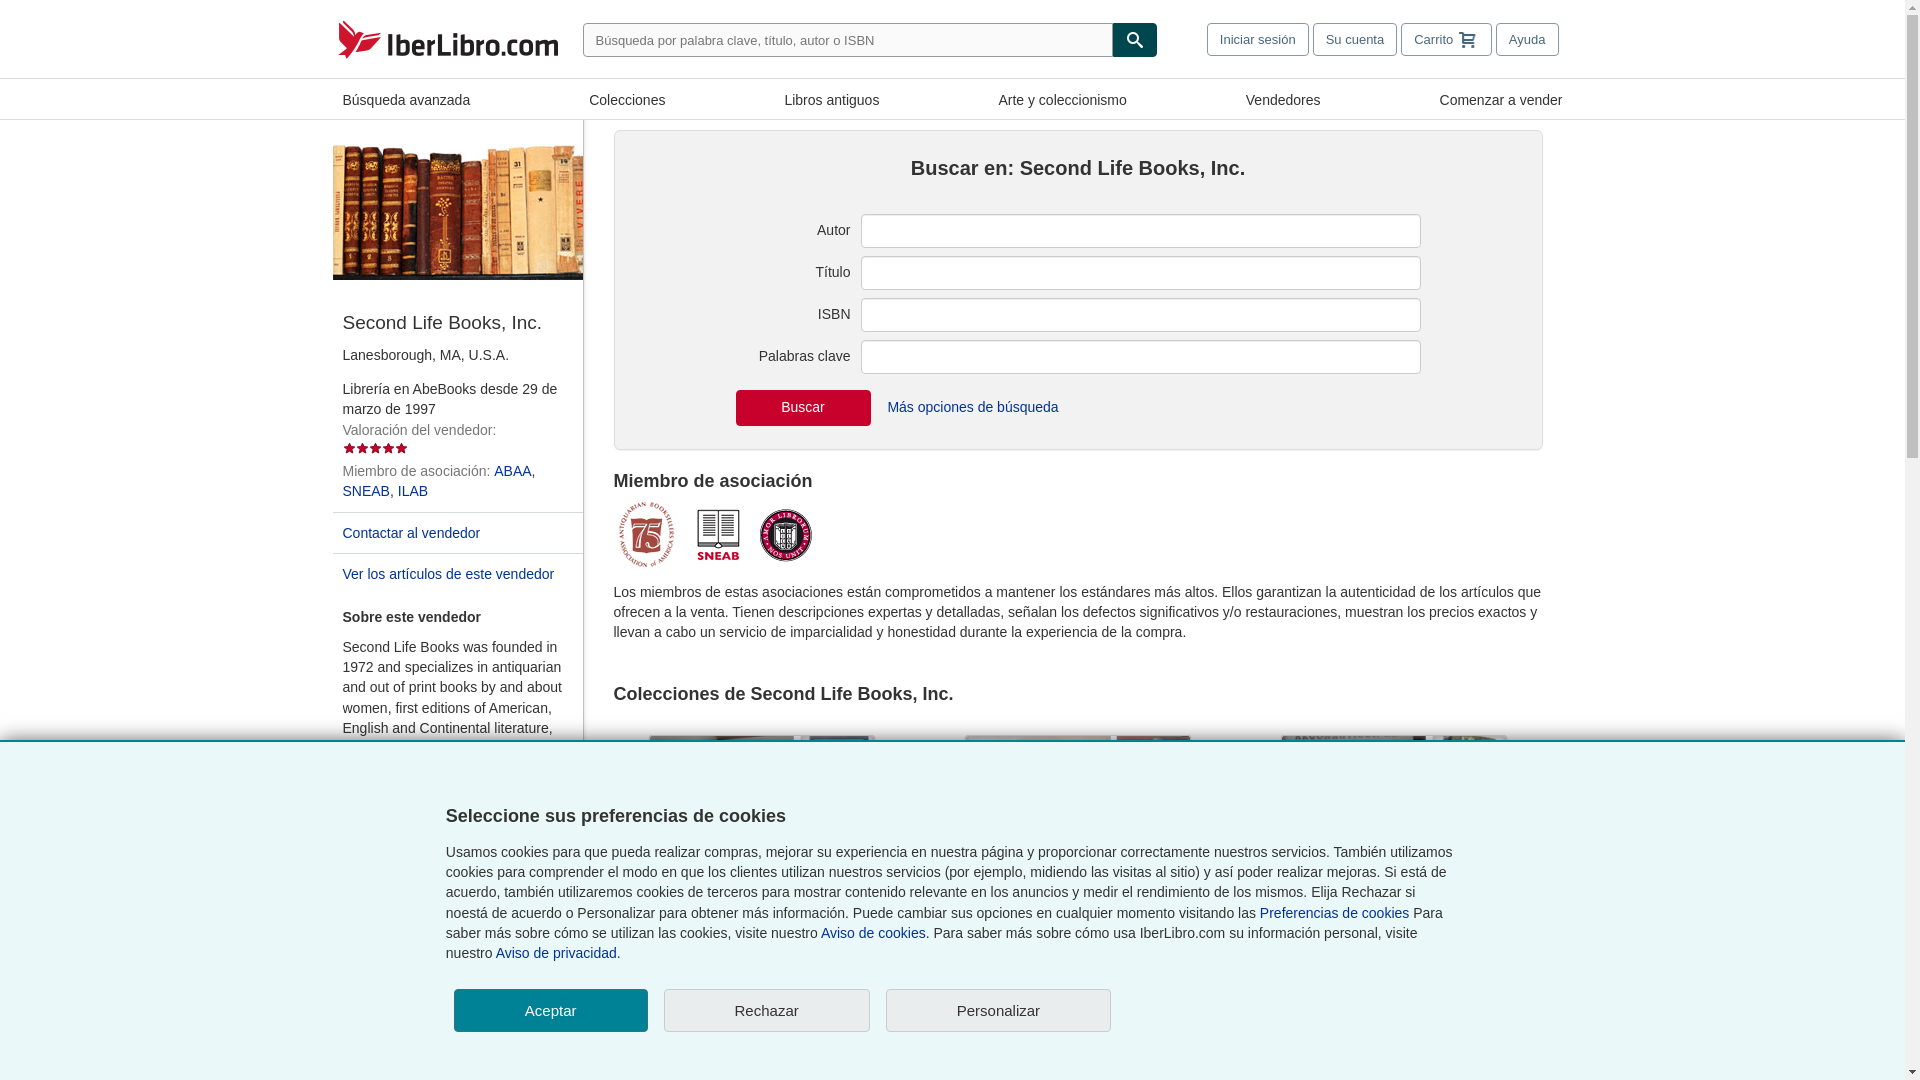 This screenshot has width=1920, height=1080. I want to click on ILAB, so click(412, 490).